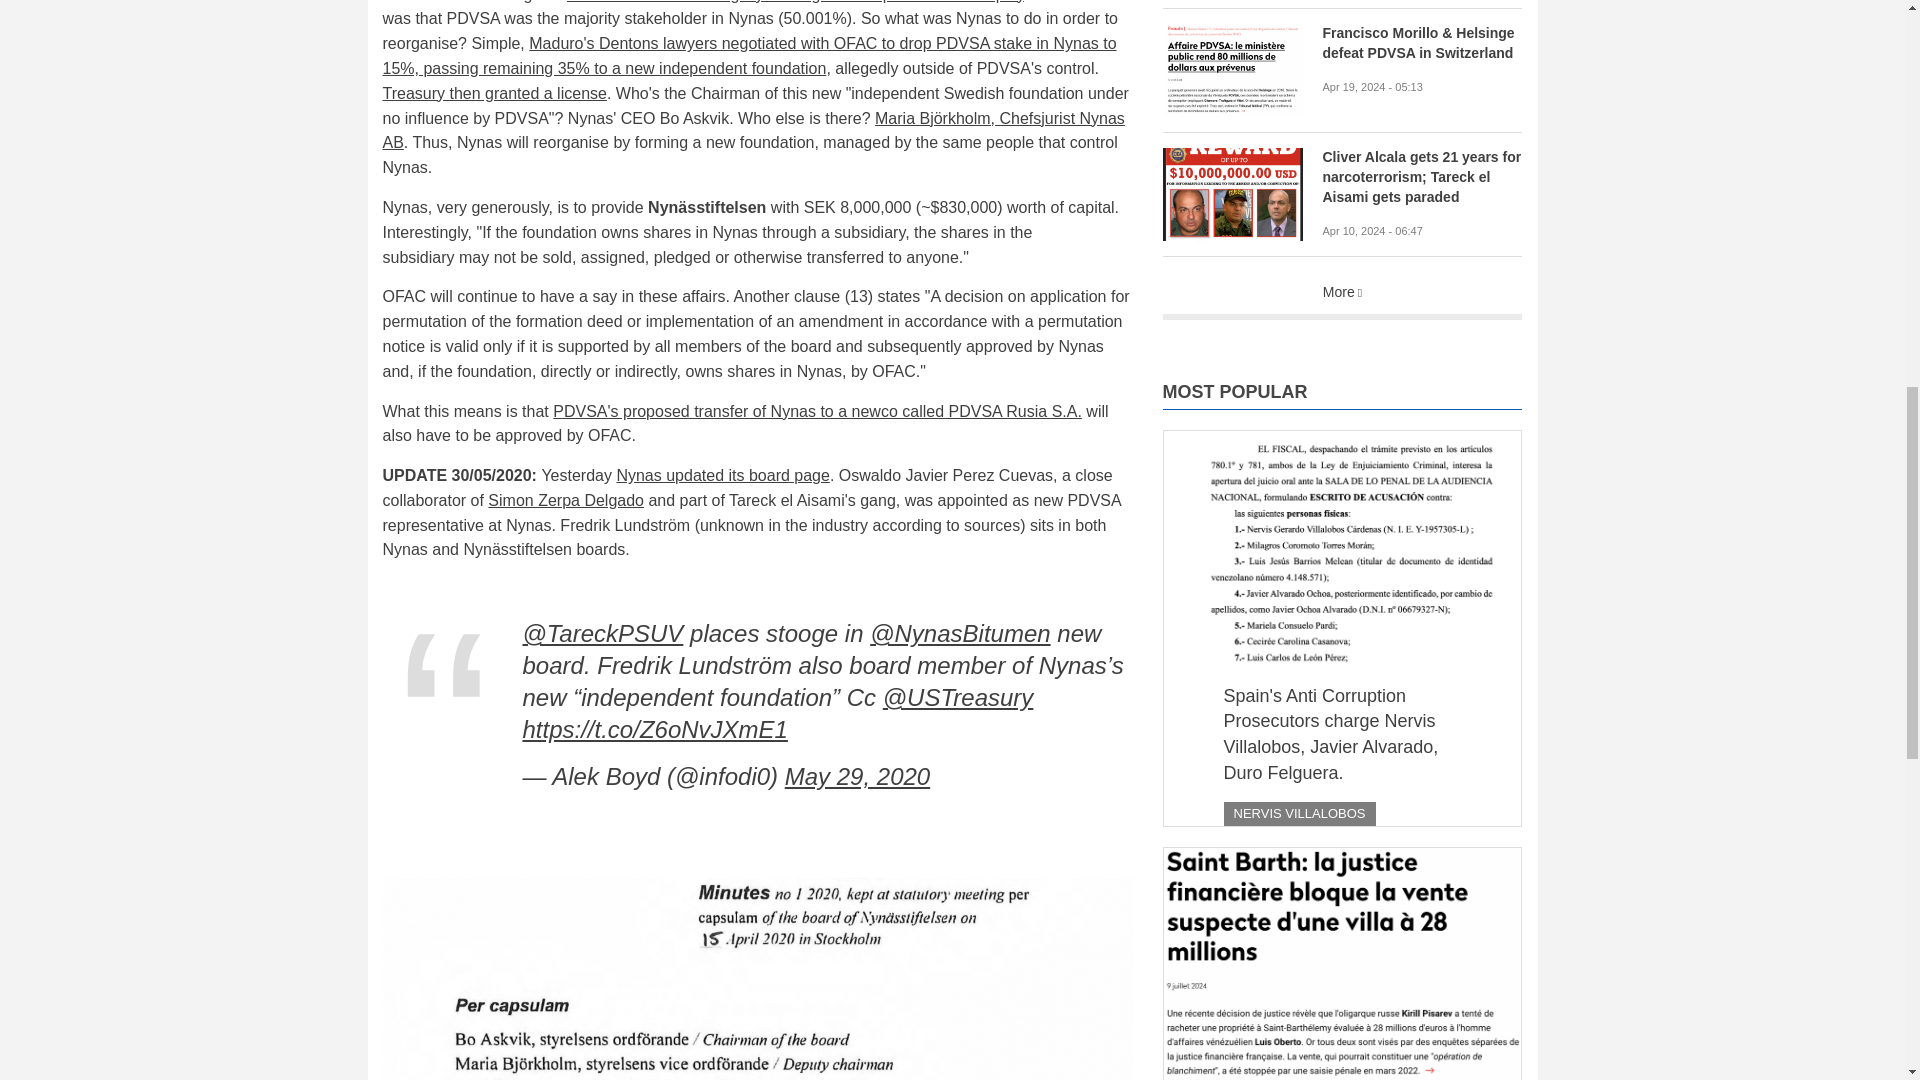  I want to click on Cliver Alcala., so click(1231, 194).